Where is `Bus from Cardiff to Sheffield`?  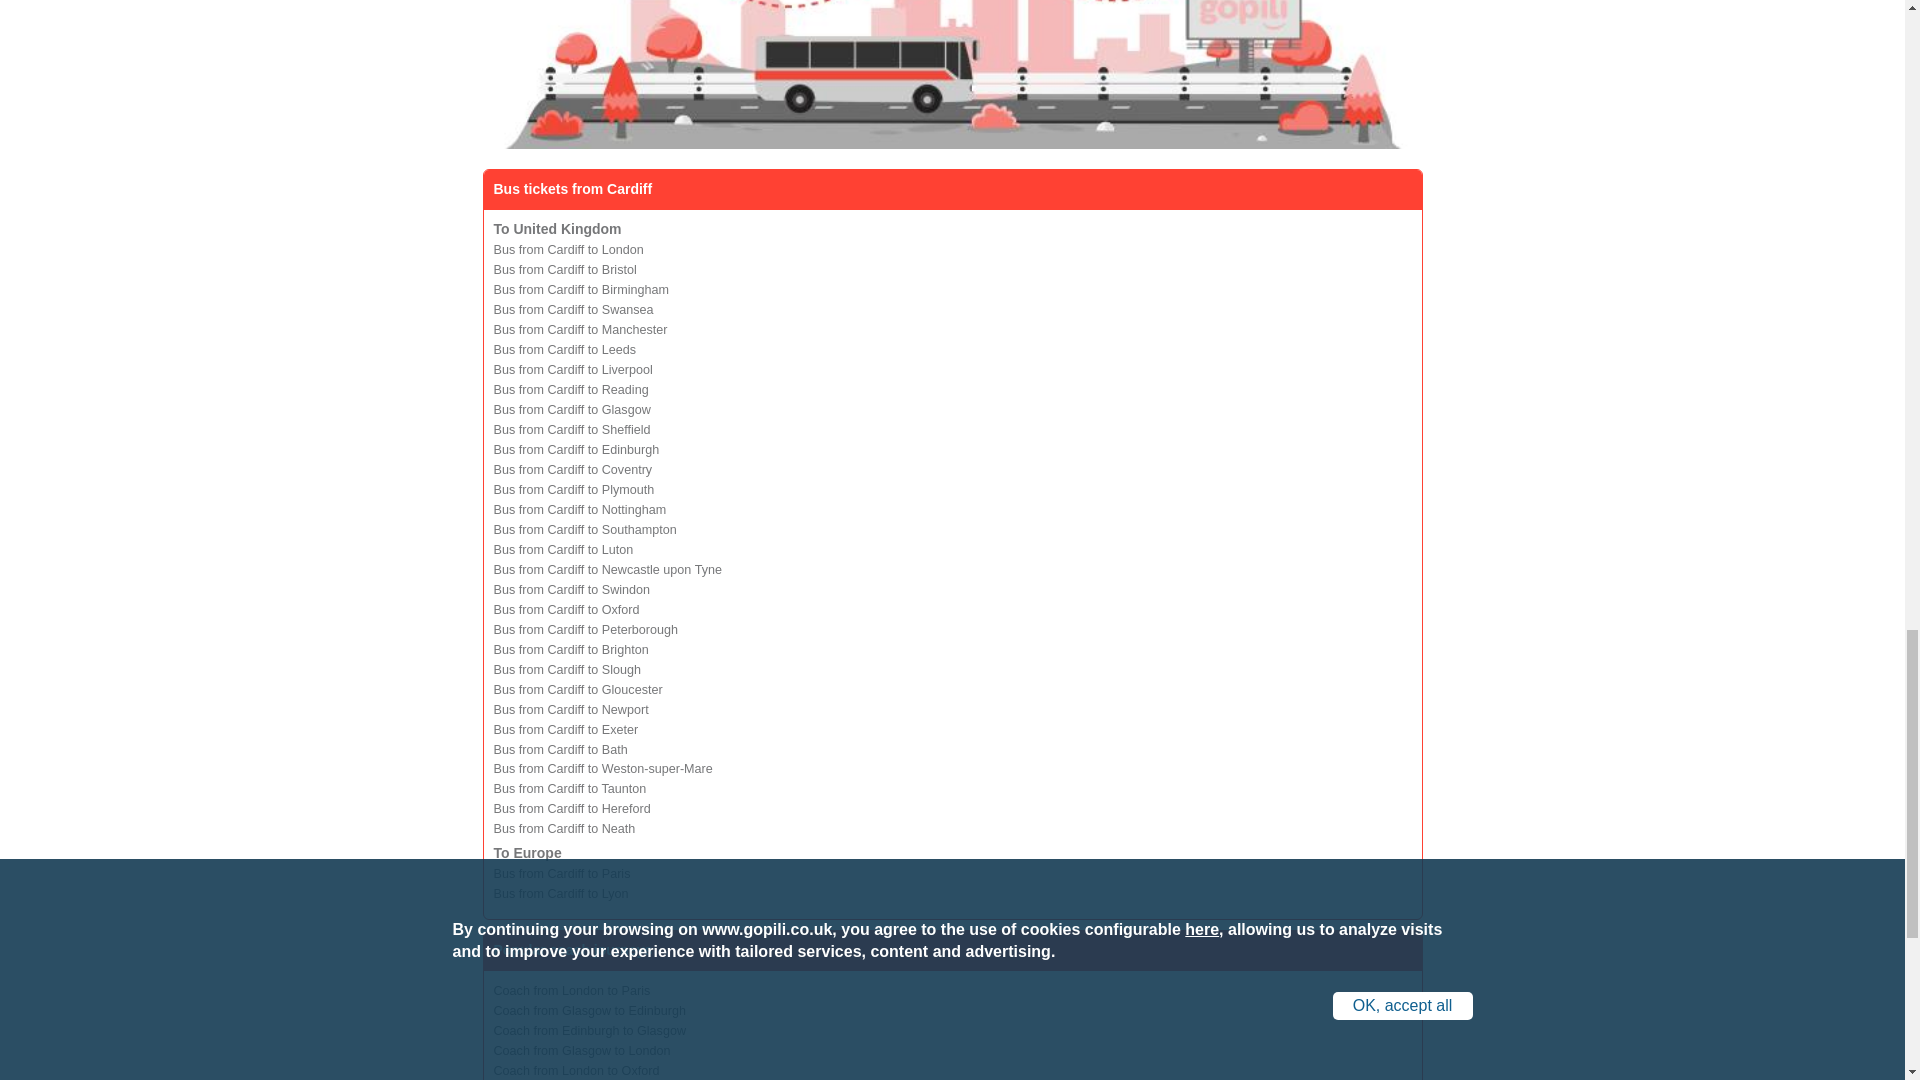 Bus from Cardiff to Sheffield is located at coordinates (572, 430).